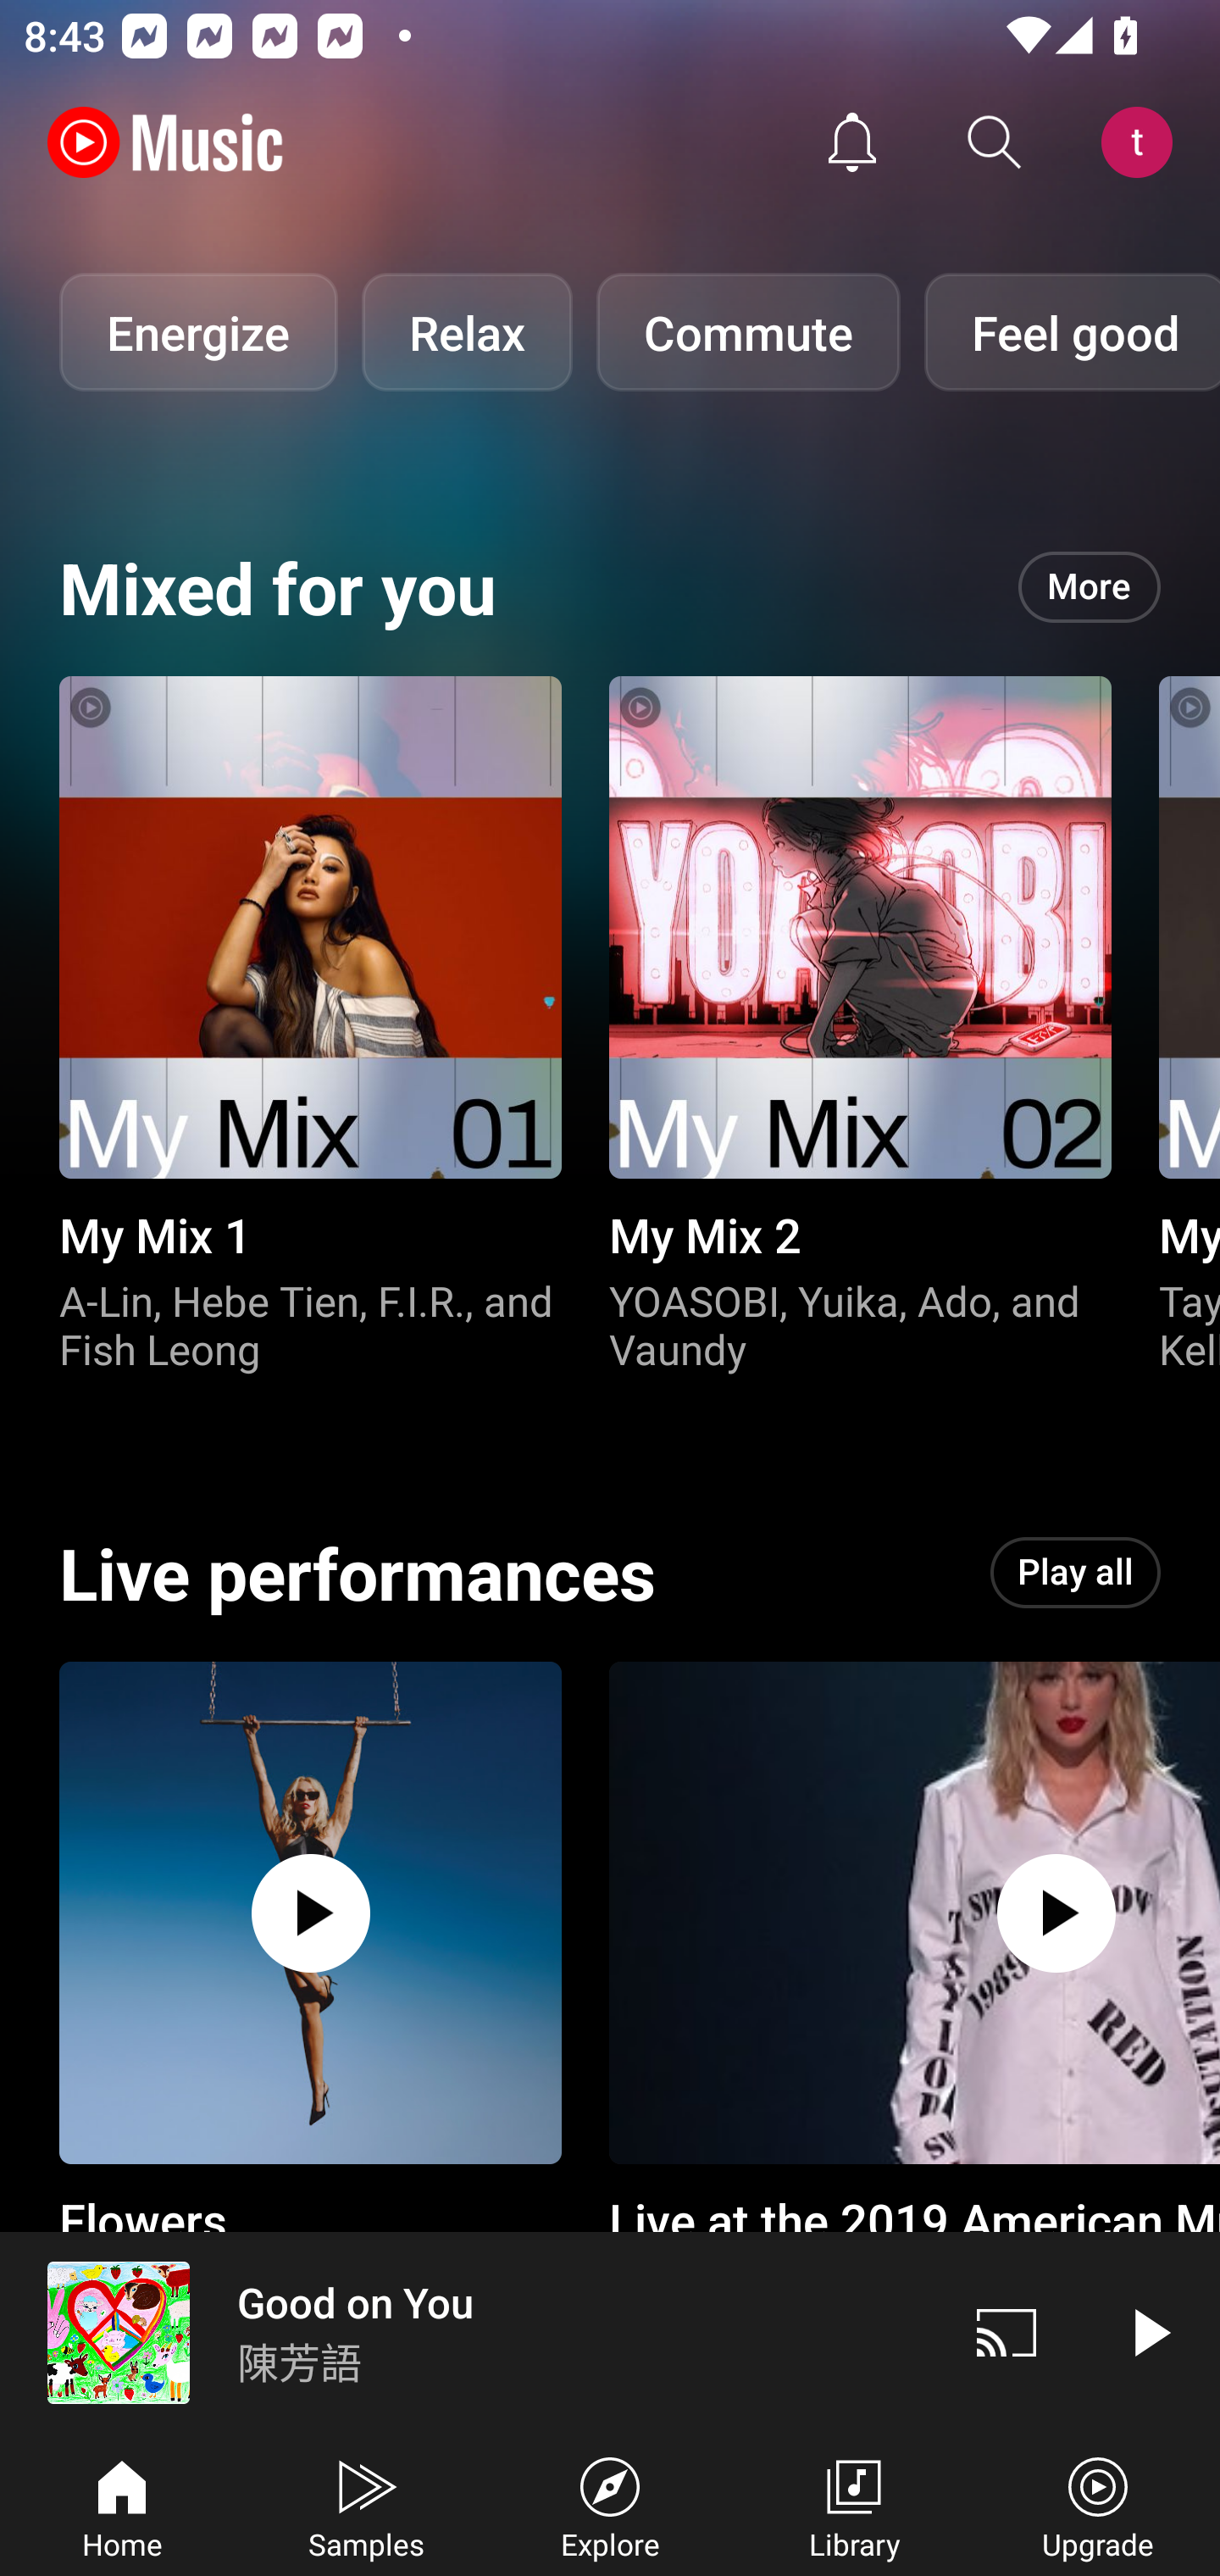 The width and height of the screenshot is (1220, 2576). What do you see at coordinates (995, 142) in the screenshot?
I see `Search` at bounding box center [995, 142].